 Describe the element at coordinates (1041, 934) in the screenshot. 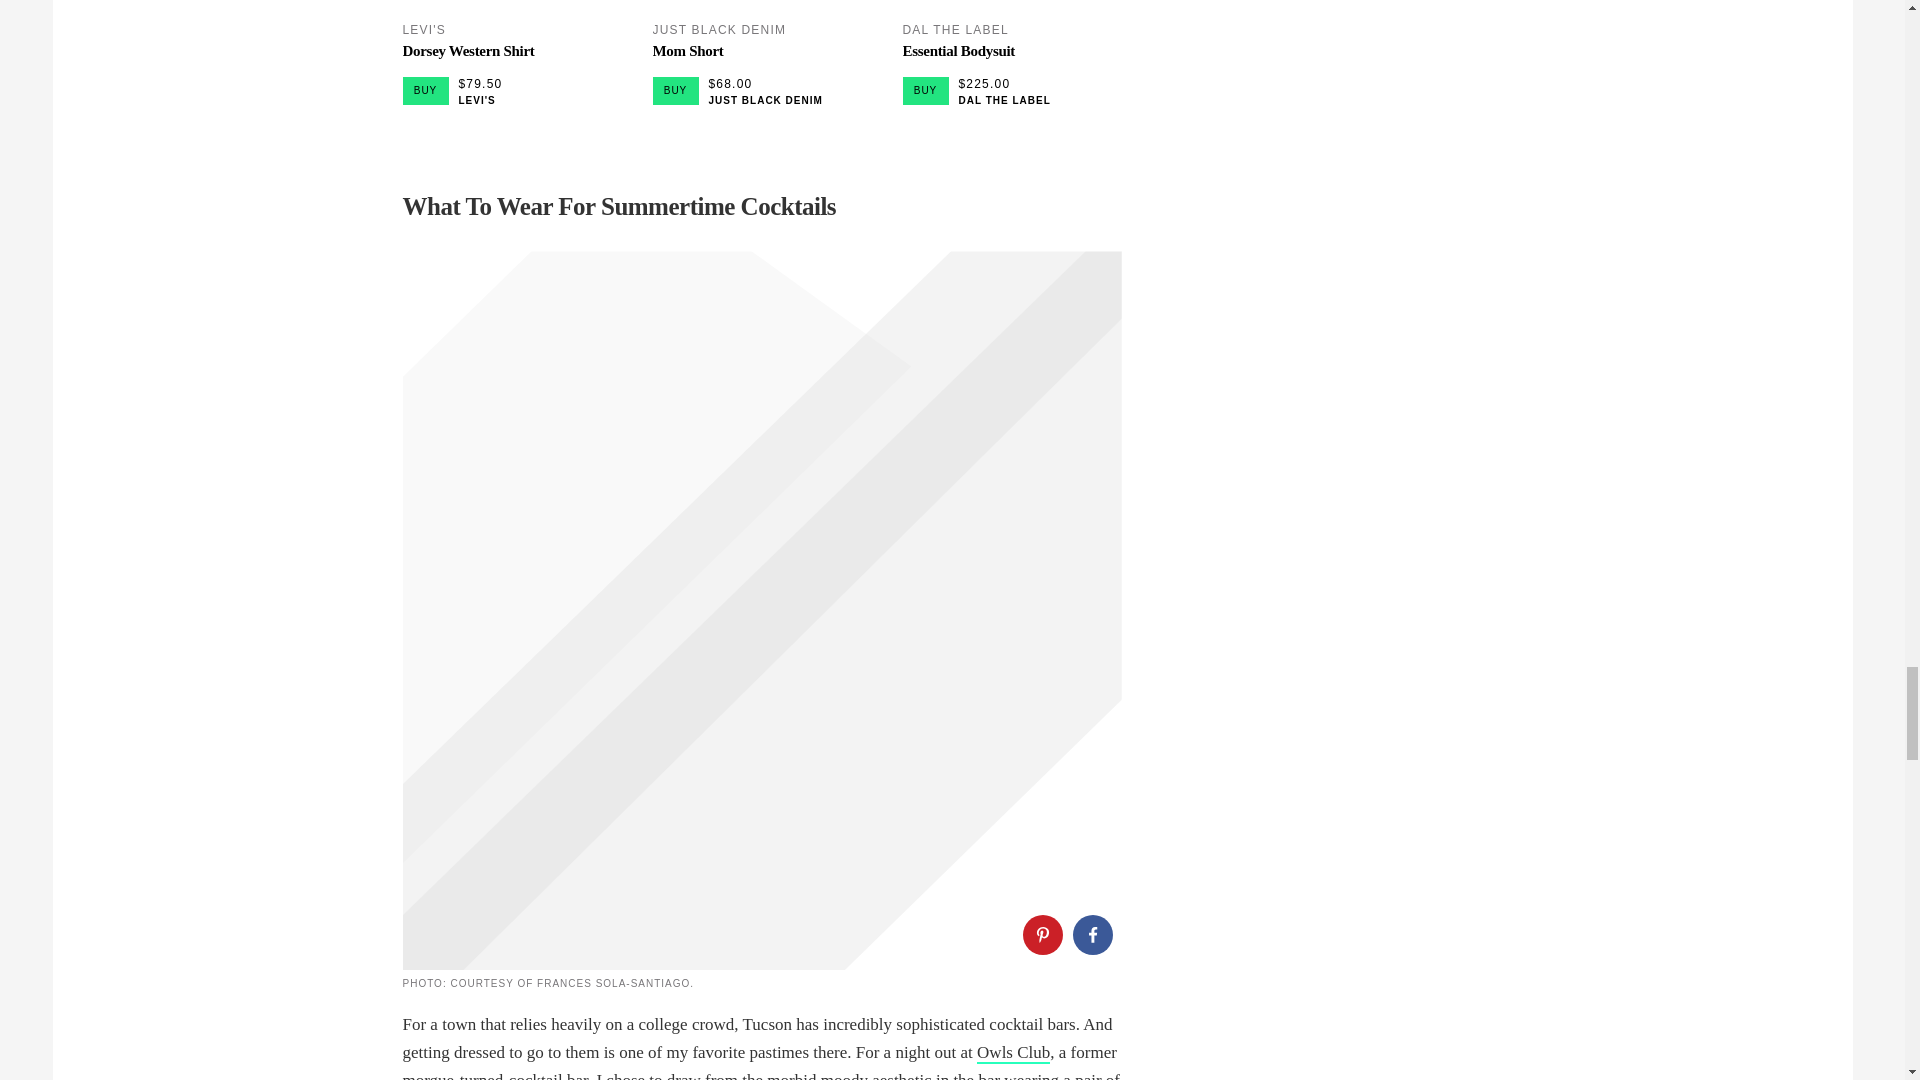

I see `Share on Pinterest` at that location.